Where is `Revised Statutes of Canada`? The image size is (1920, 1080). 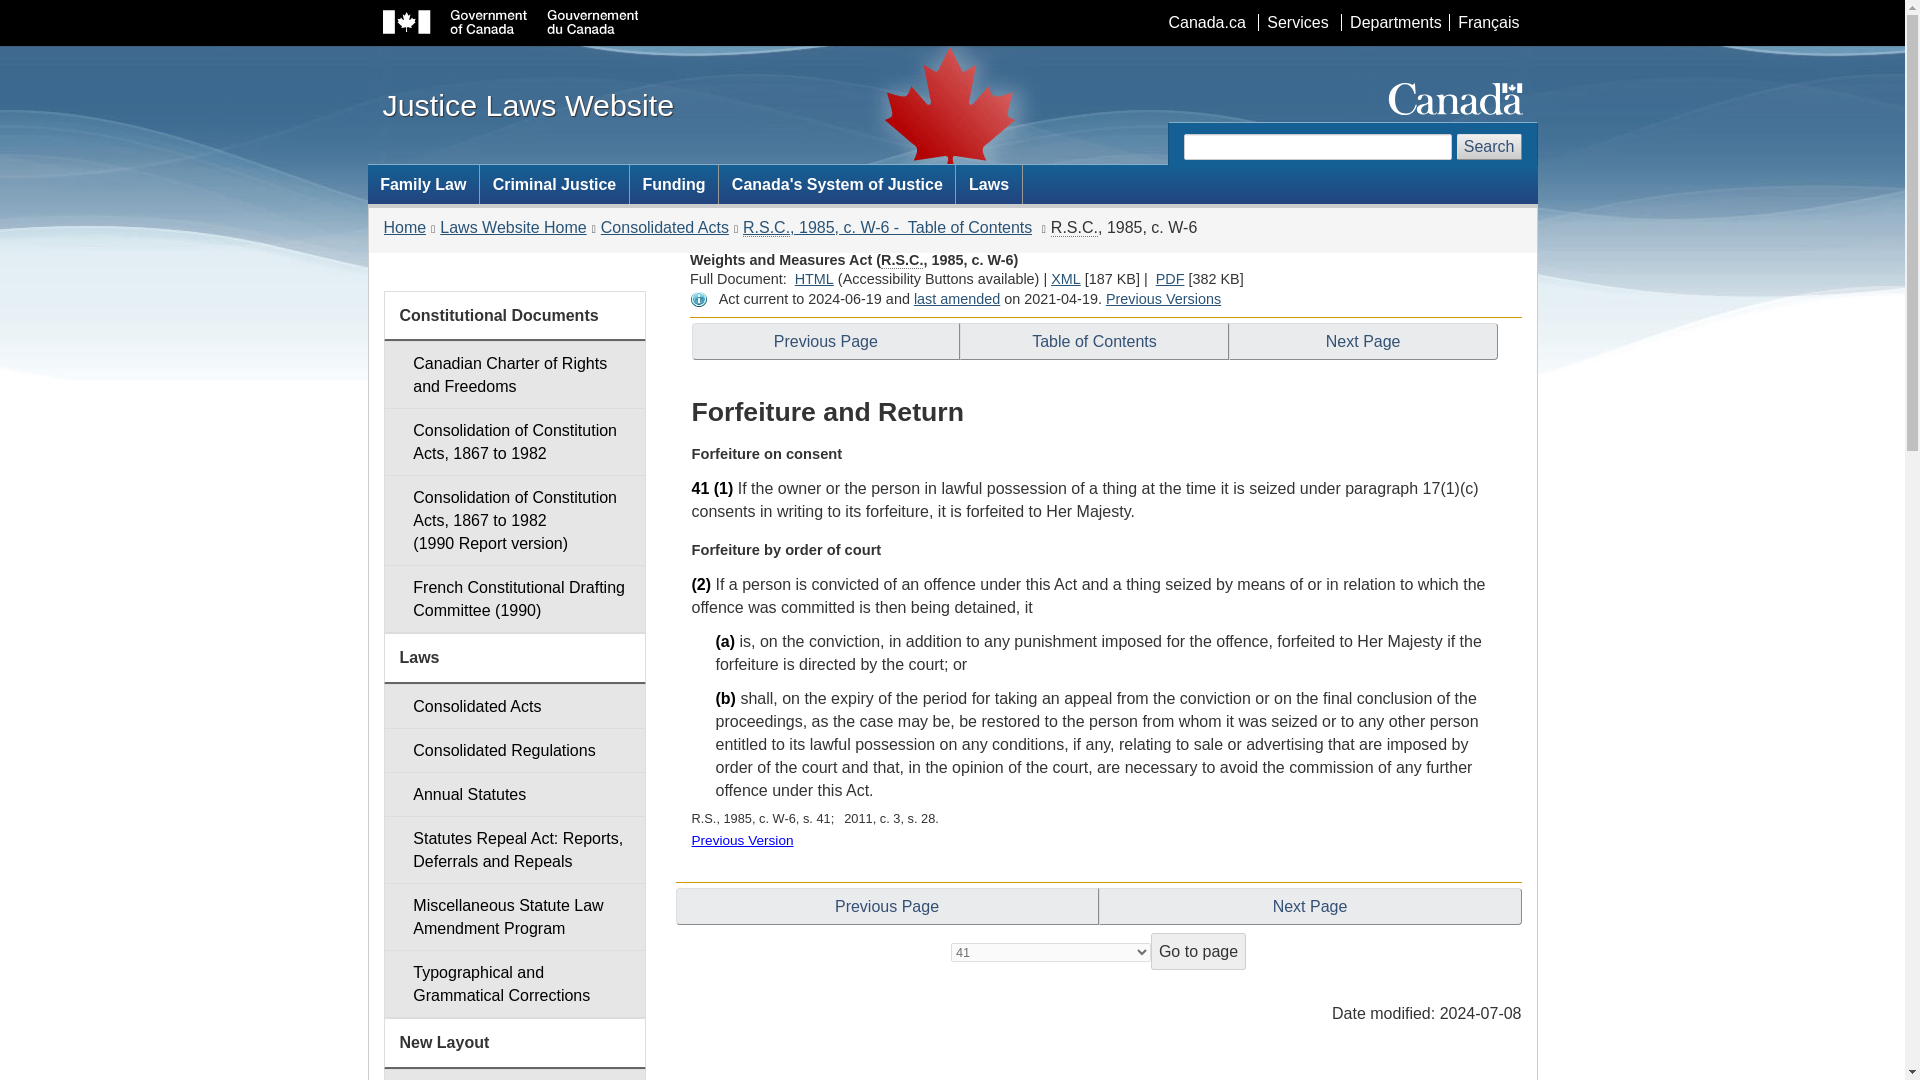 Revised Statutes of Canada is located at coordinates (1074, 228).